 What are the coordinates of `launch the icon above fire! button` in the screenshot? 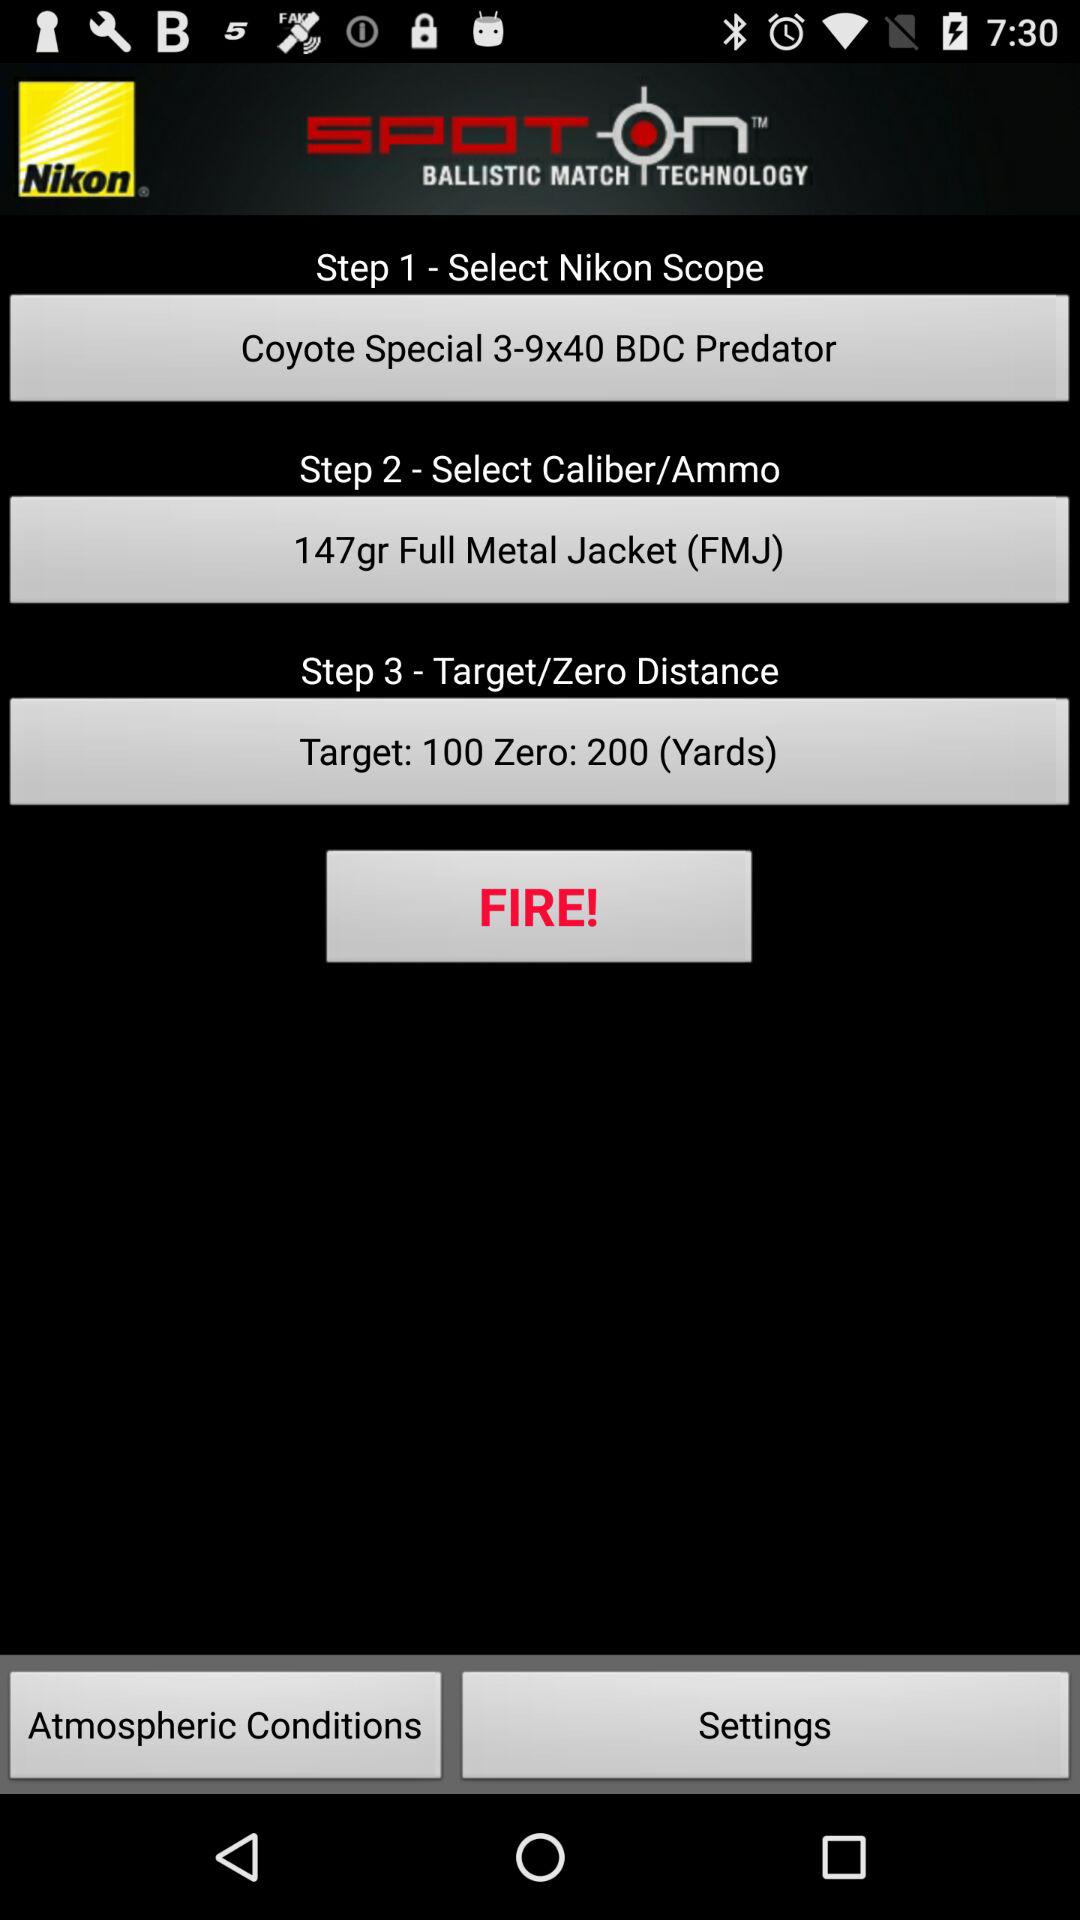 It's located at (540, 757).